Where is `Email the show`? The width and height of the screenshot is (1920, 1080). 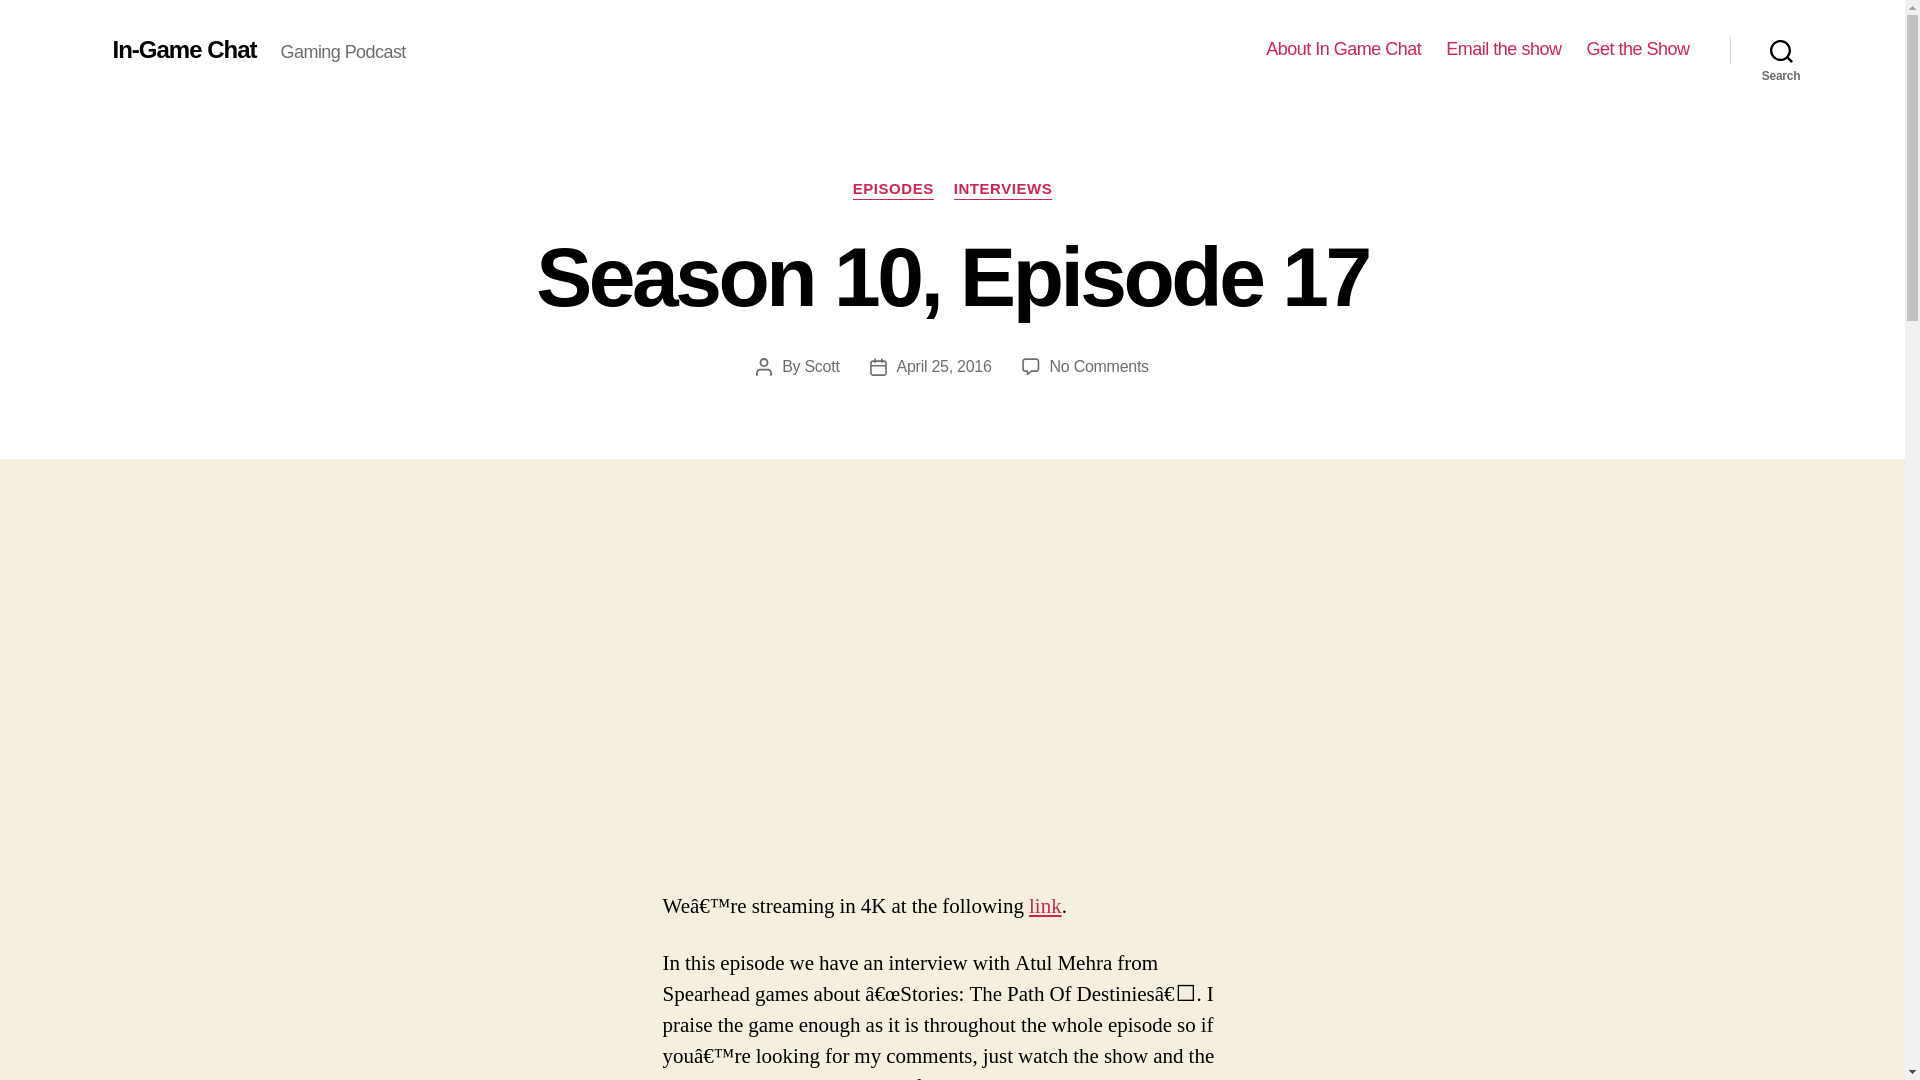
Email the show is located at coordinates (1003, 190).